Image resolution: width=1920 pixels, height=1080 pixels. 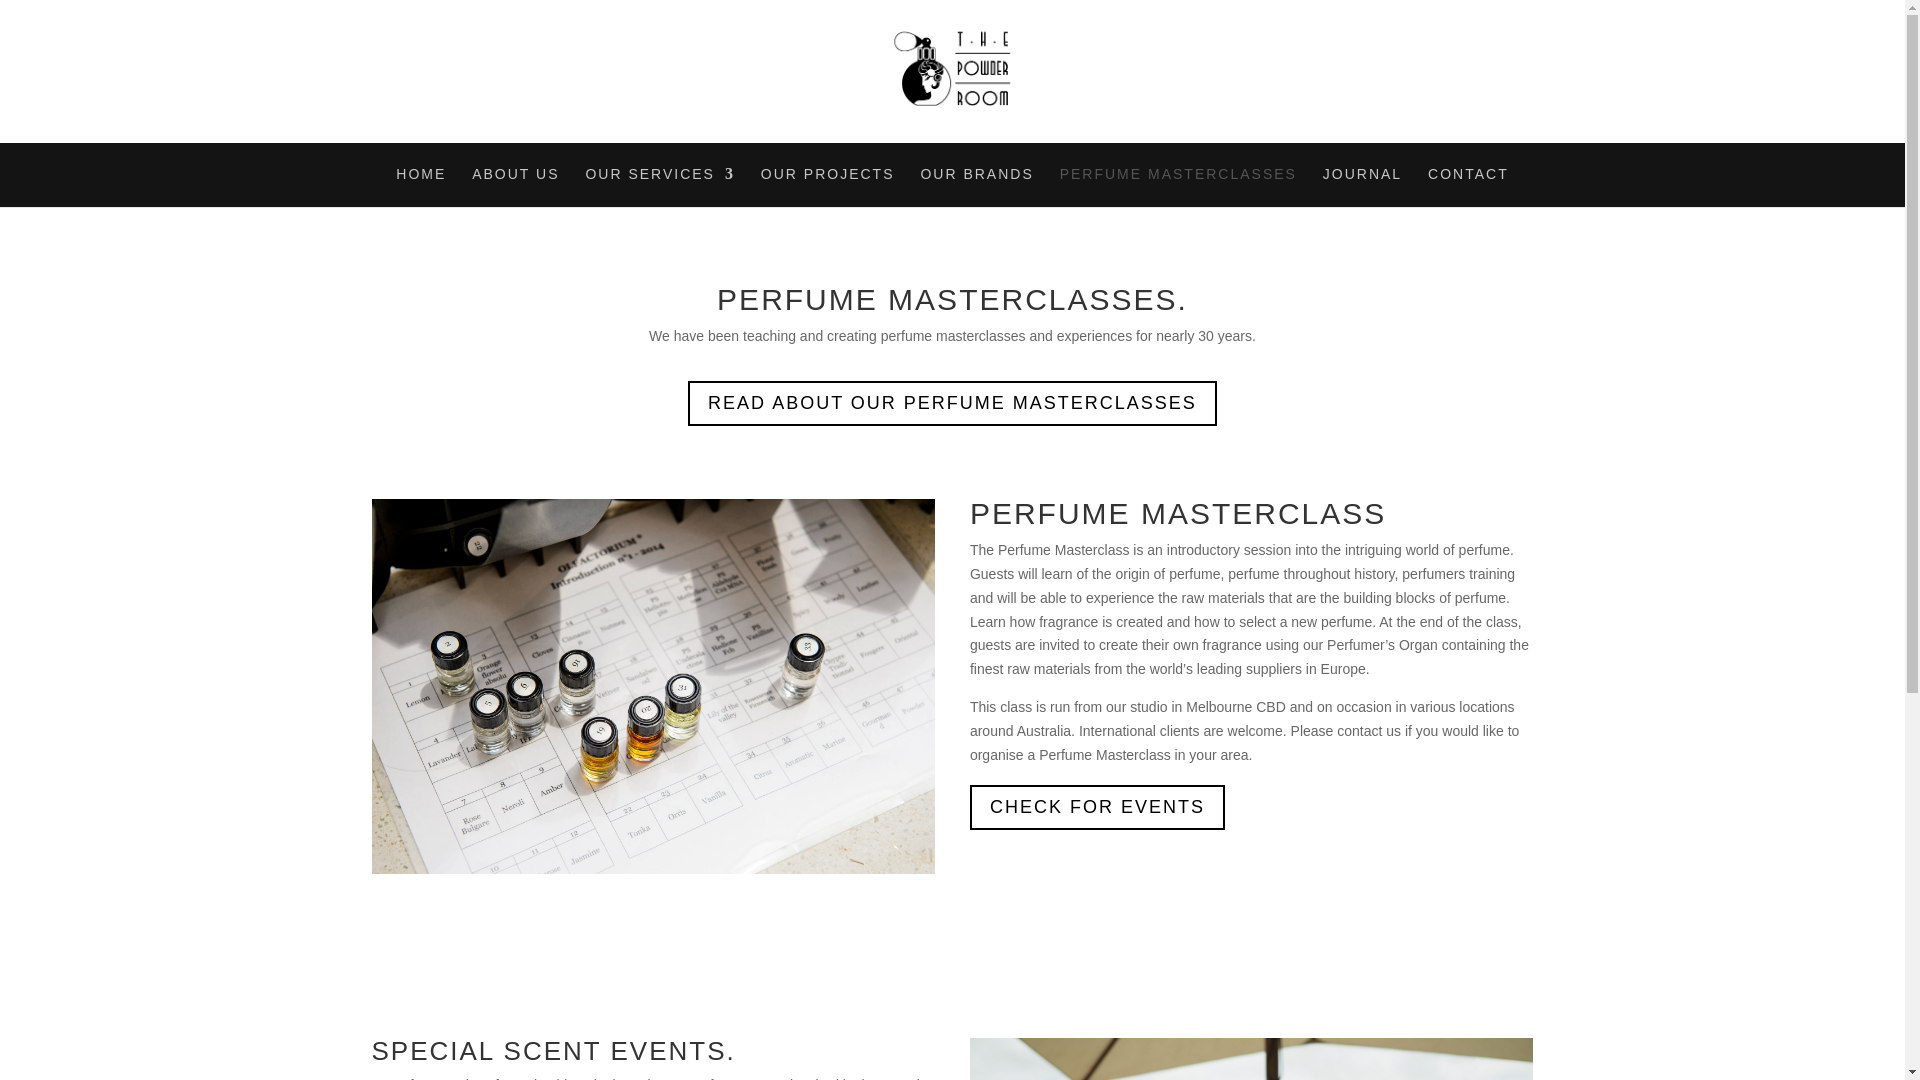 What do you see at coordinates (1362, 187) in the screenshot?
I see `JOURNAL` at bounding box center [1362, 187].